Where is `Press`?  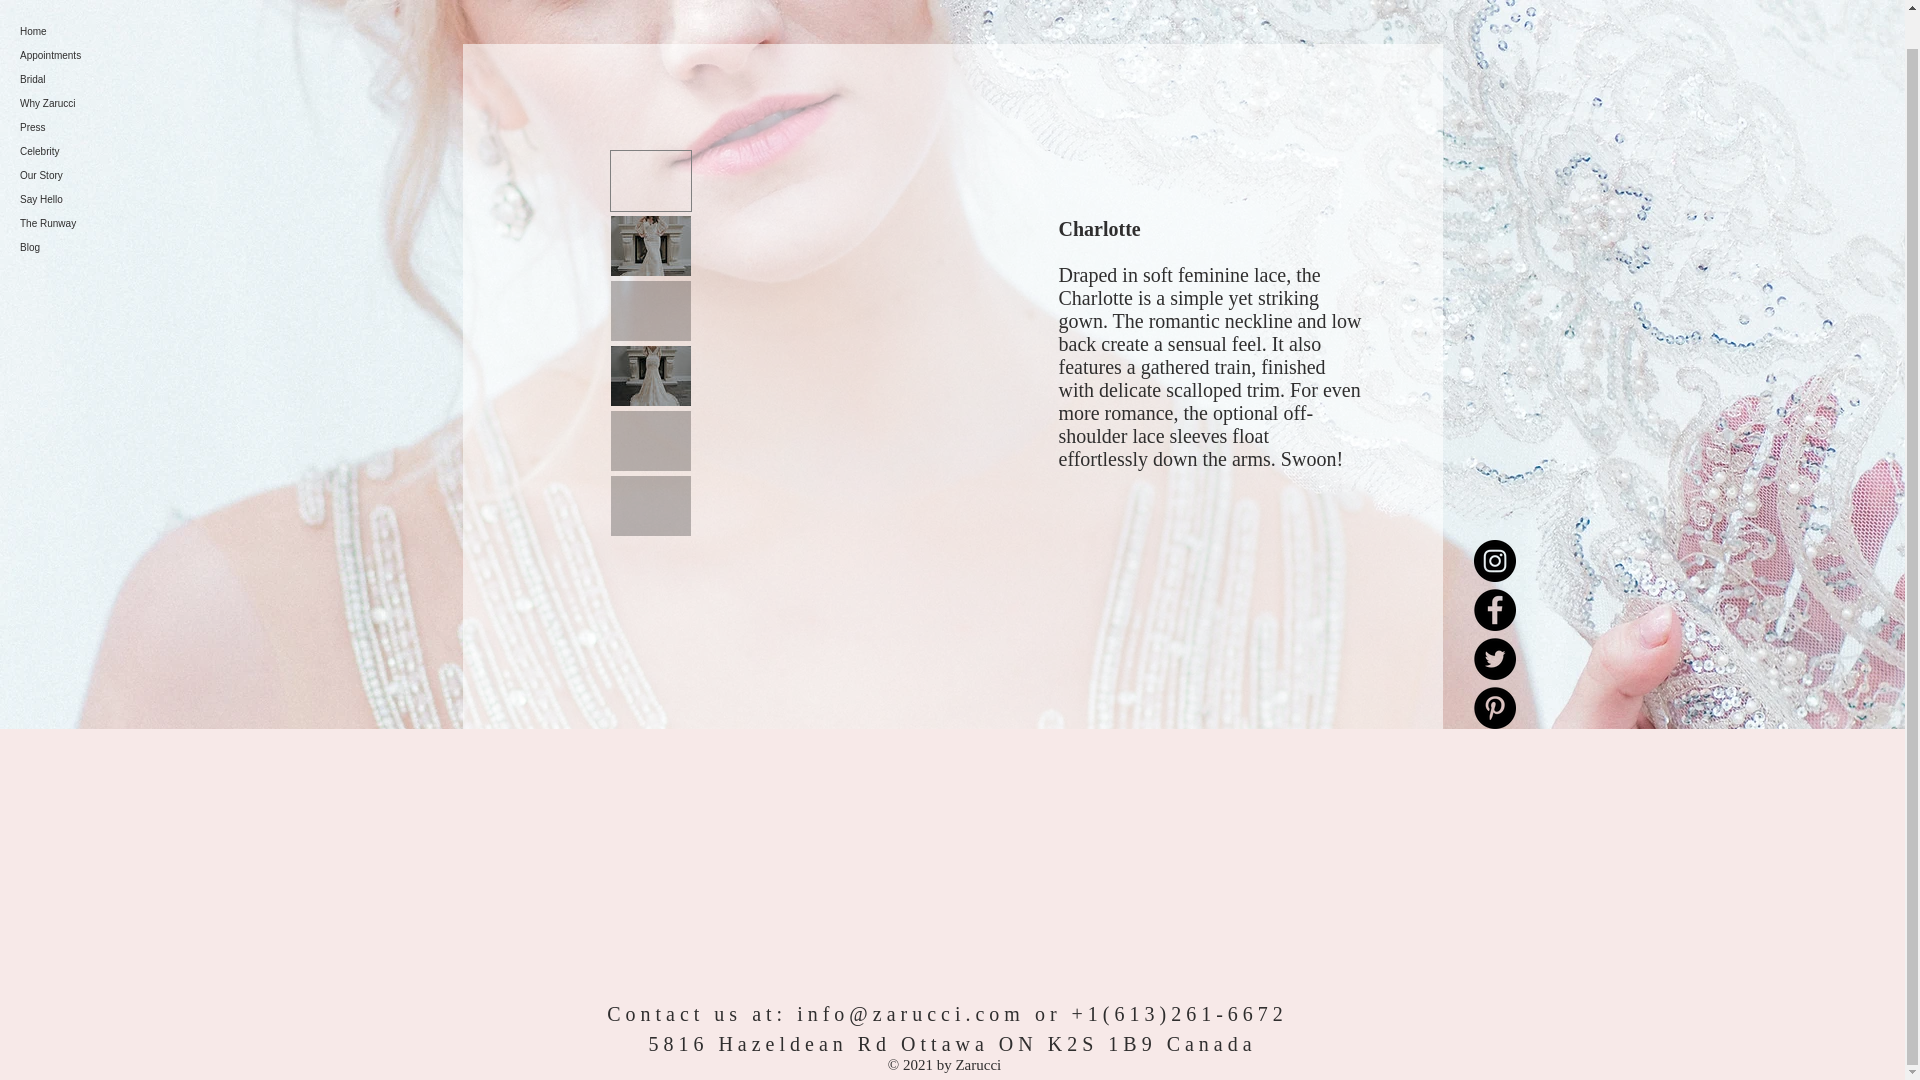
Press is located at coordinates (94, 91).